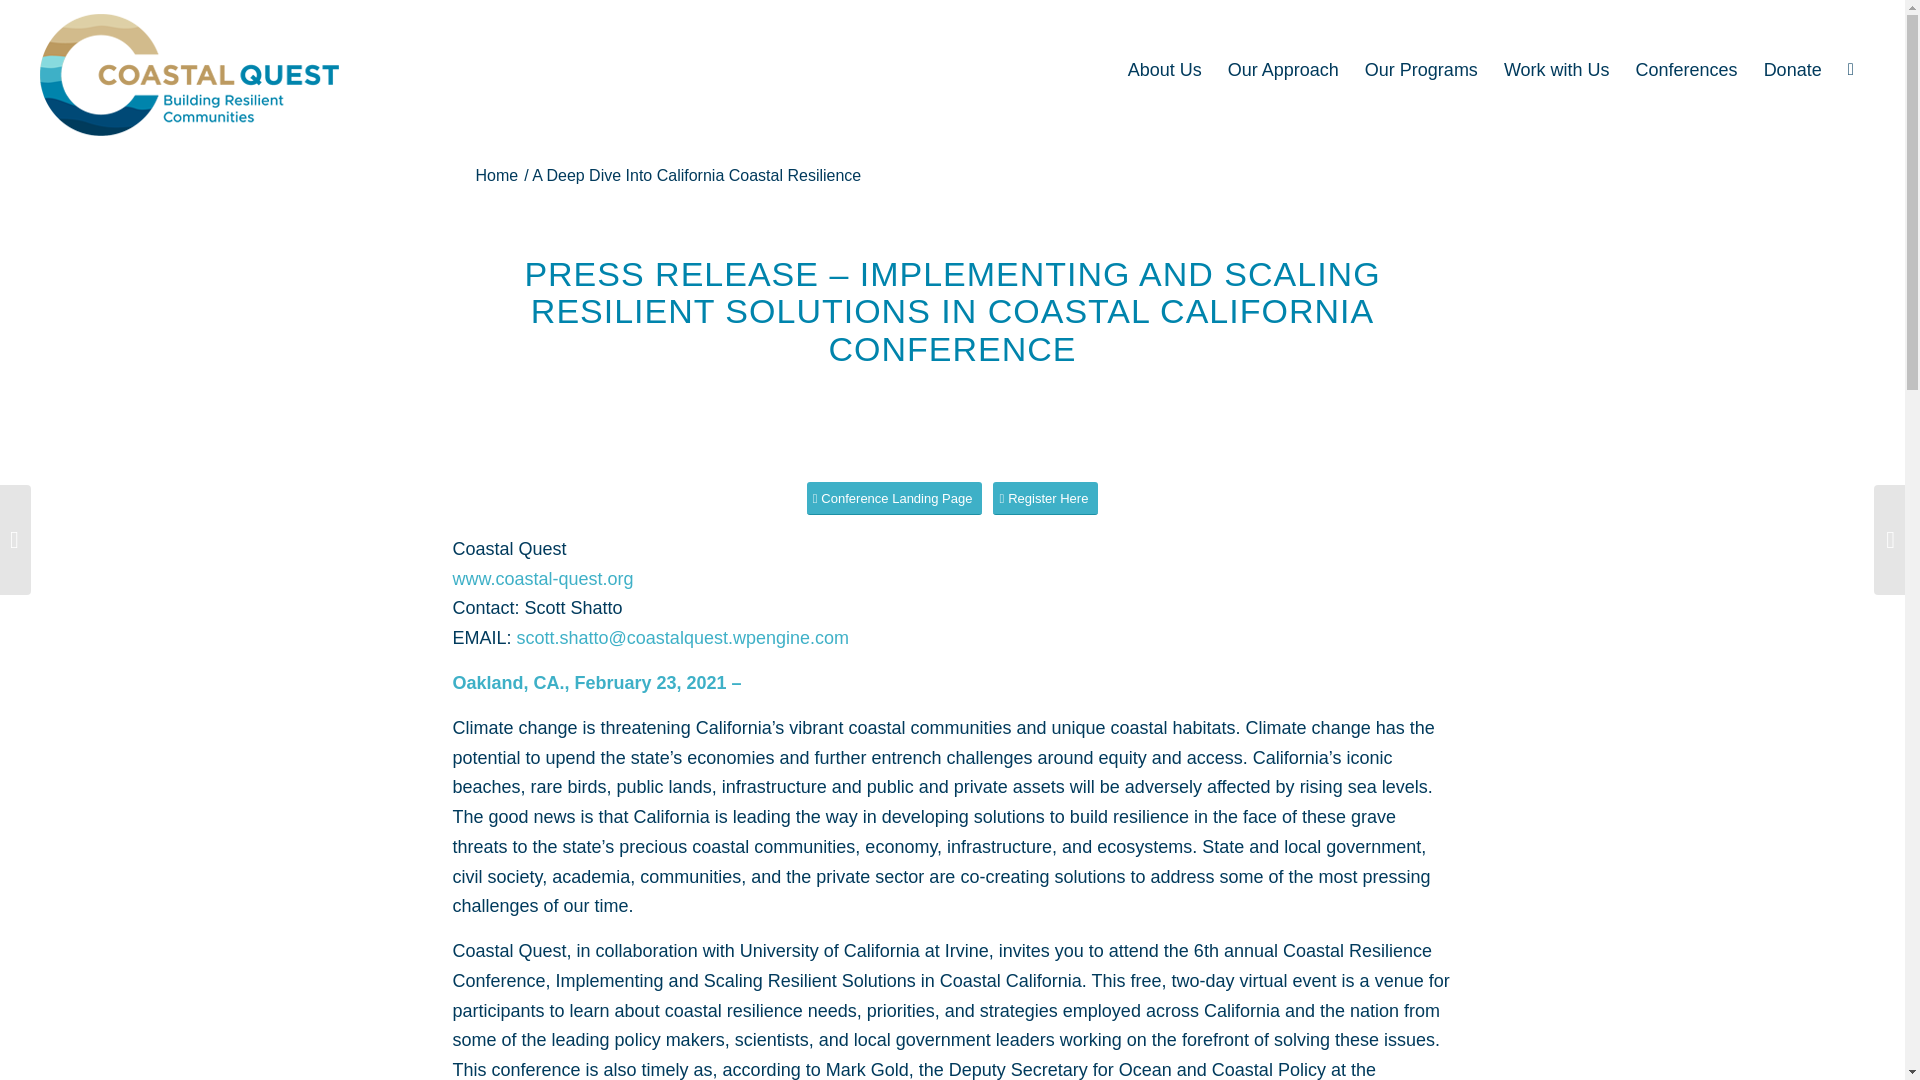 The width and height of the screenshot is (1920, 1080). Describe the element at coordinates (496, 175) in the screenshot. I see `Home` at that location.